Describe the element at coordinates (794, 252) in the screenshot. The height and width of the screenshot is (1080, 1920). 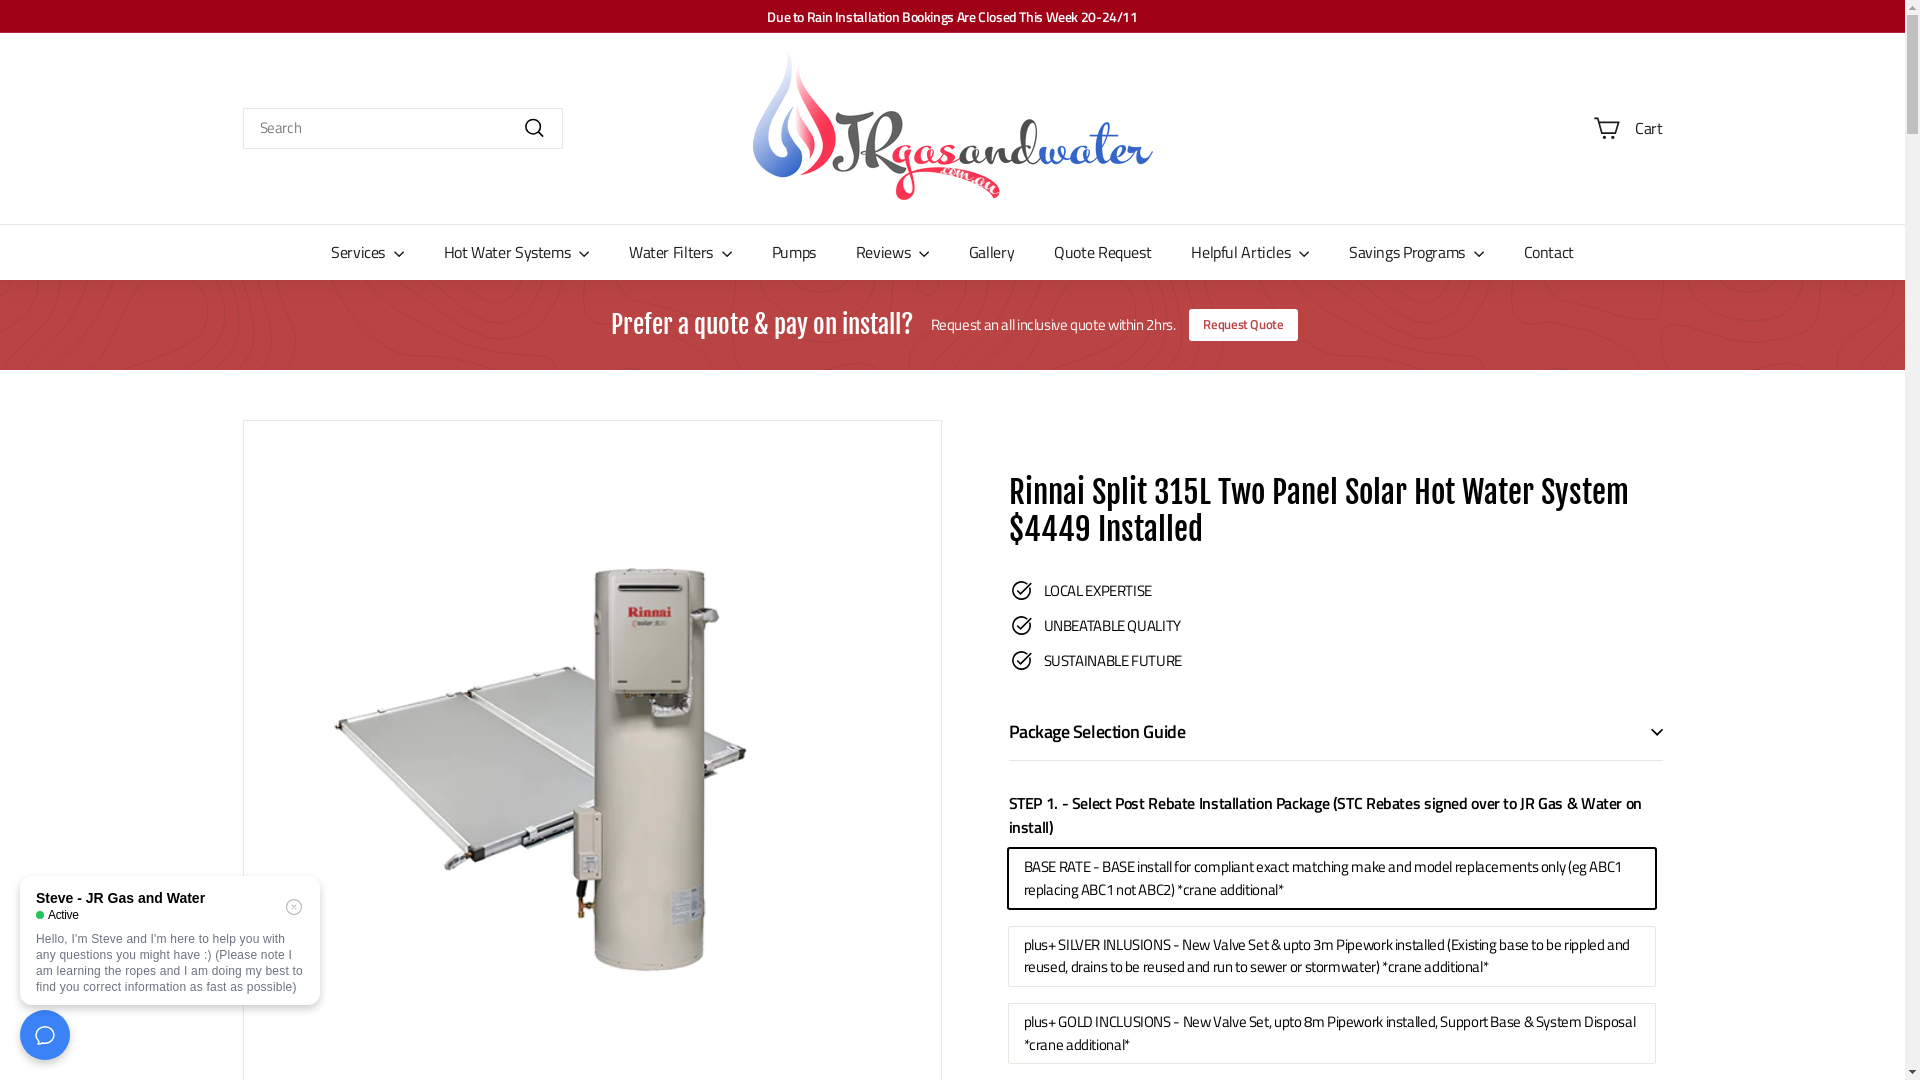
I see `Pumps` at that location.